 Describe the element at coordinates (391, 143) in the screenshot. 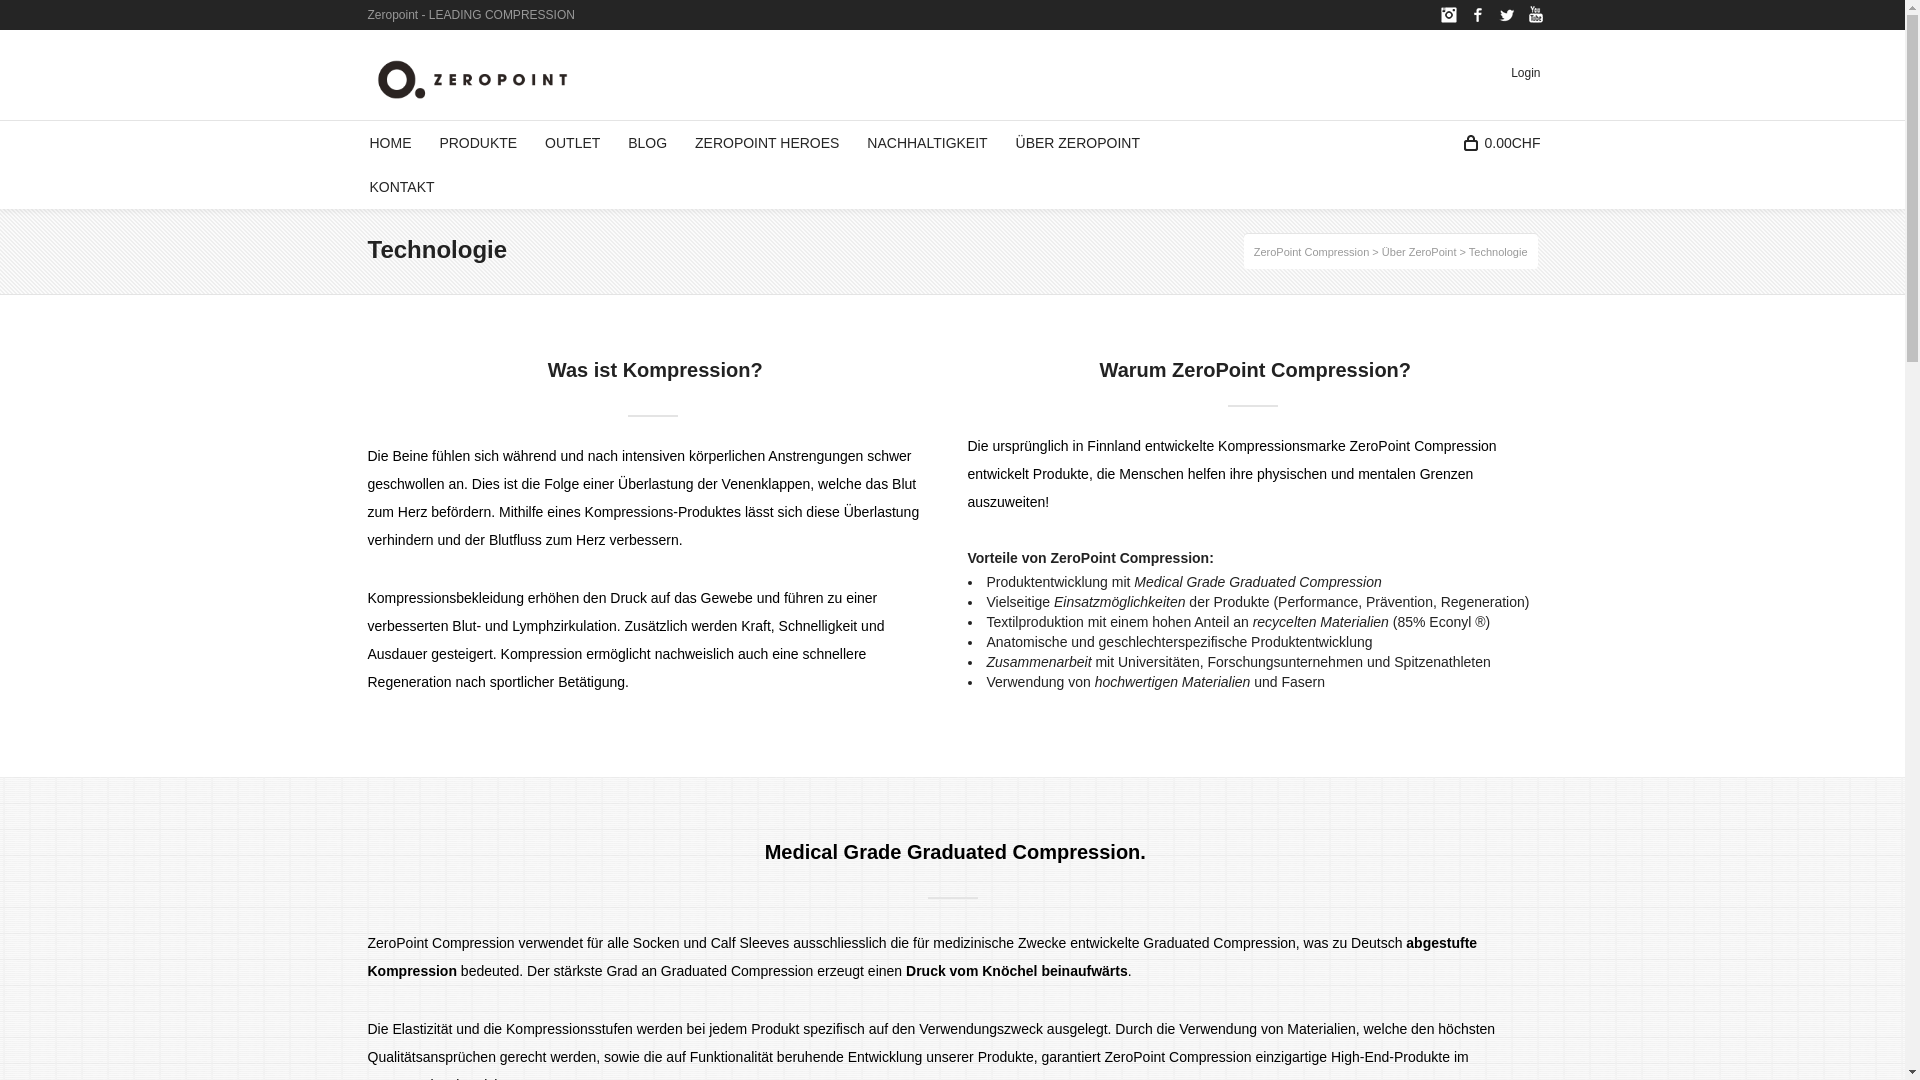

I see `HOME` at that location.